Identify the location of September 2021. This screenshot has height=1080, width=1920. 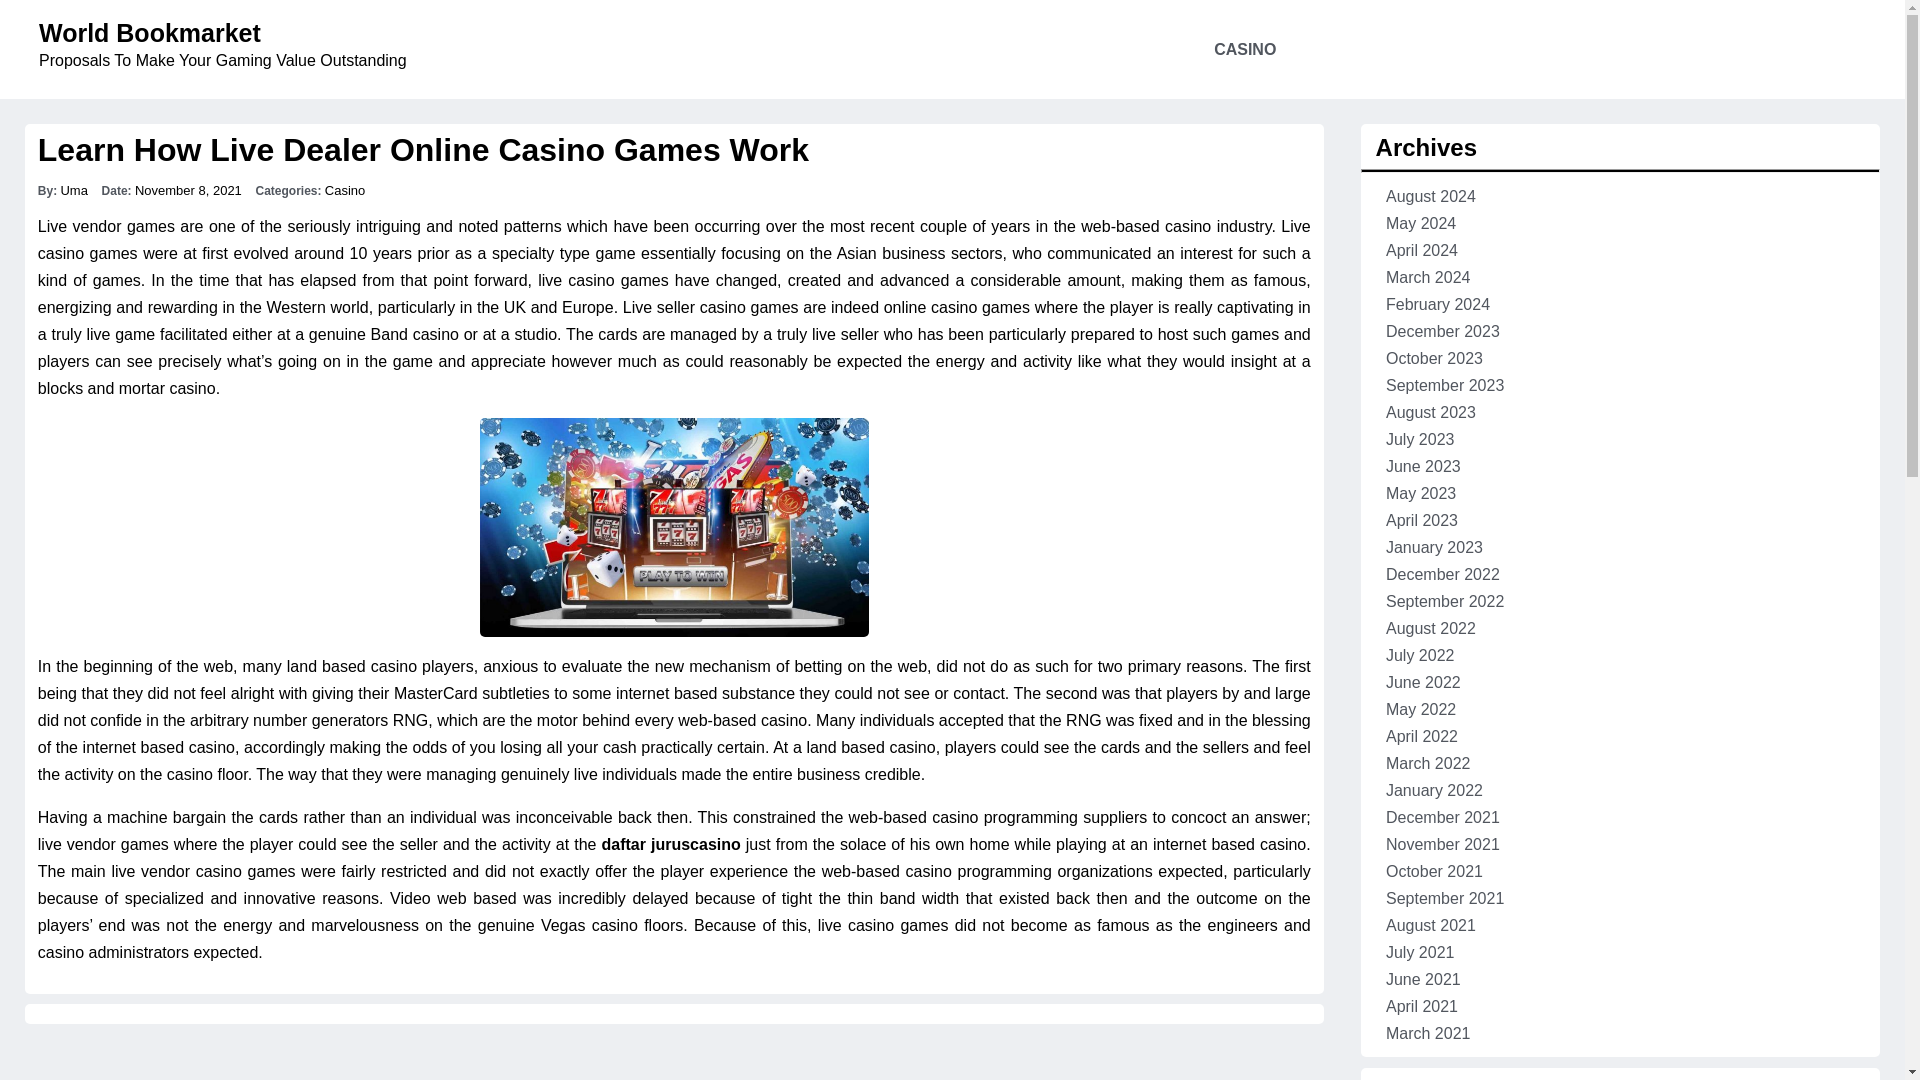
(1444, 898).